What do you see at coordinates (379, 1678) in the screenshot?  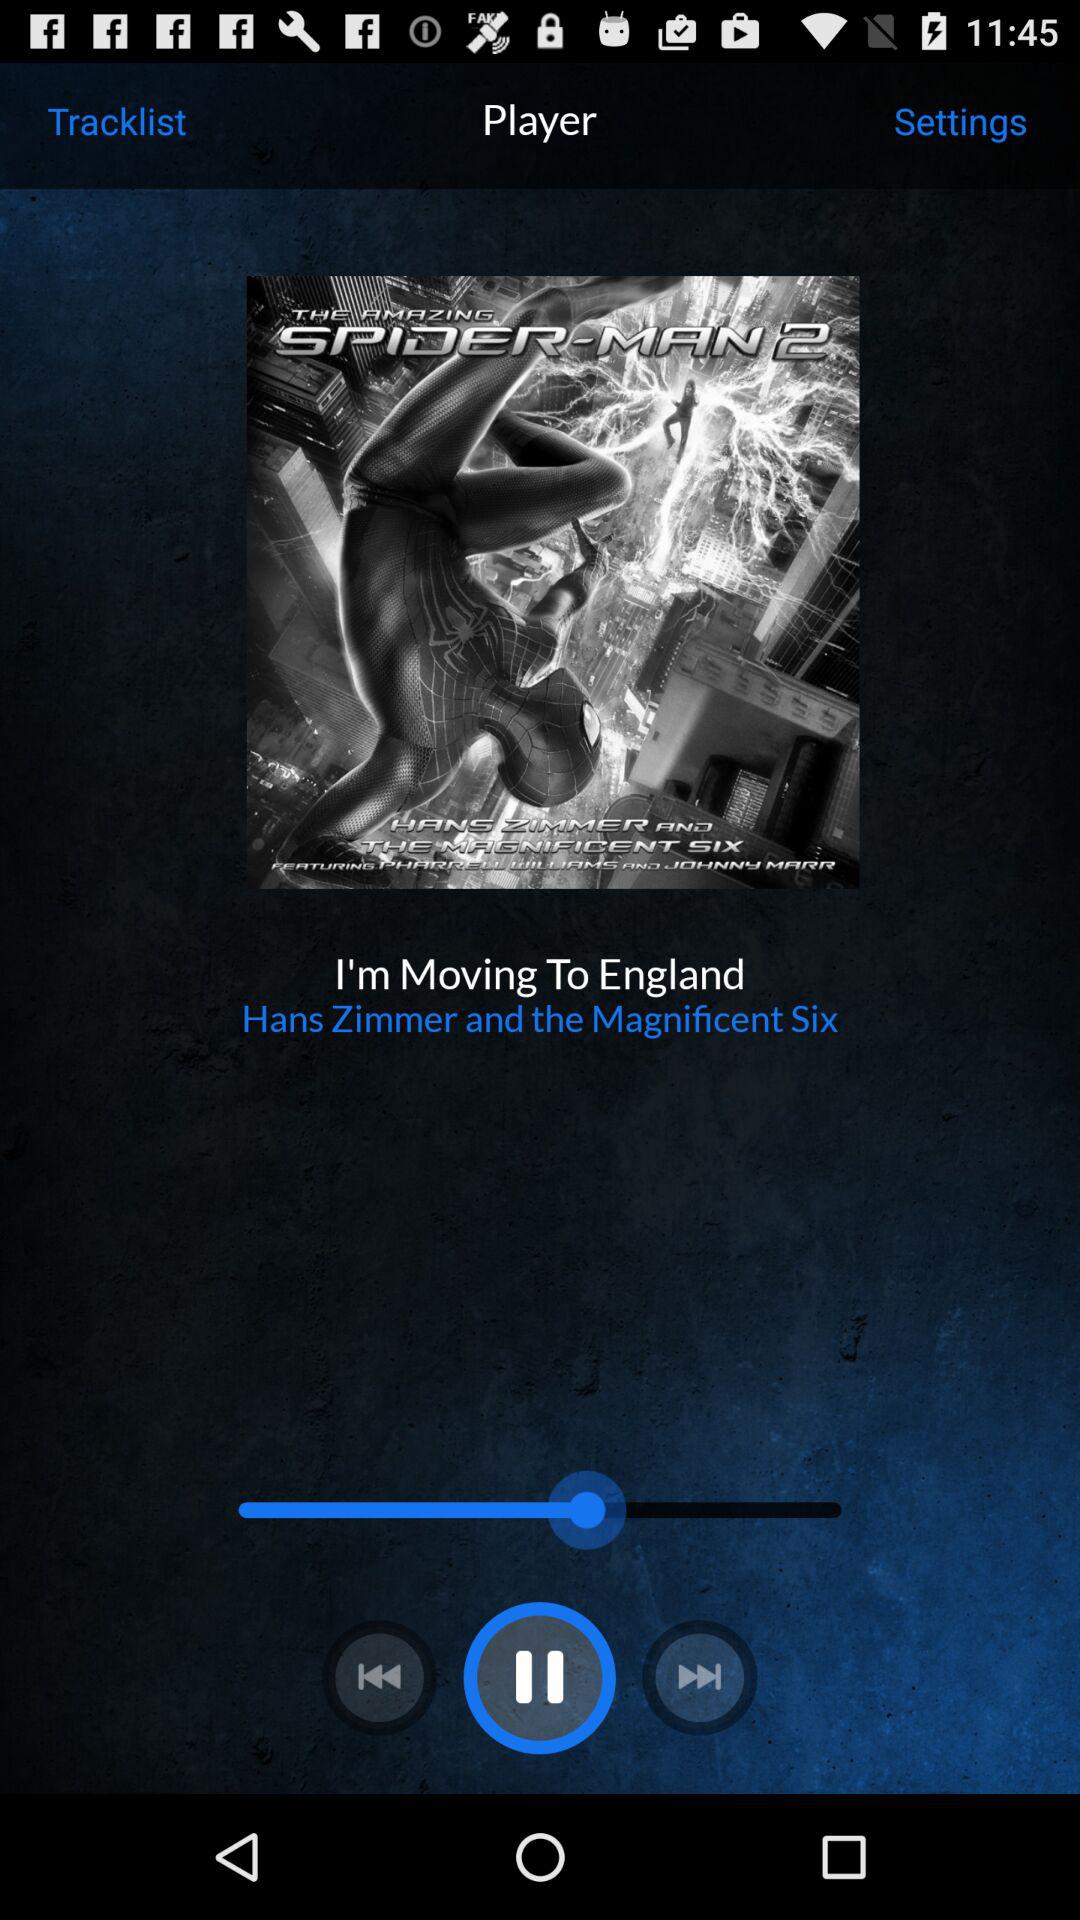 I see `goes to previous item played` at bounding box center [379, 1678].